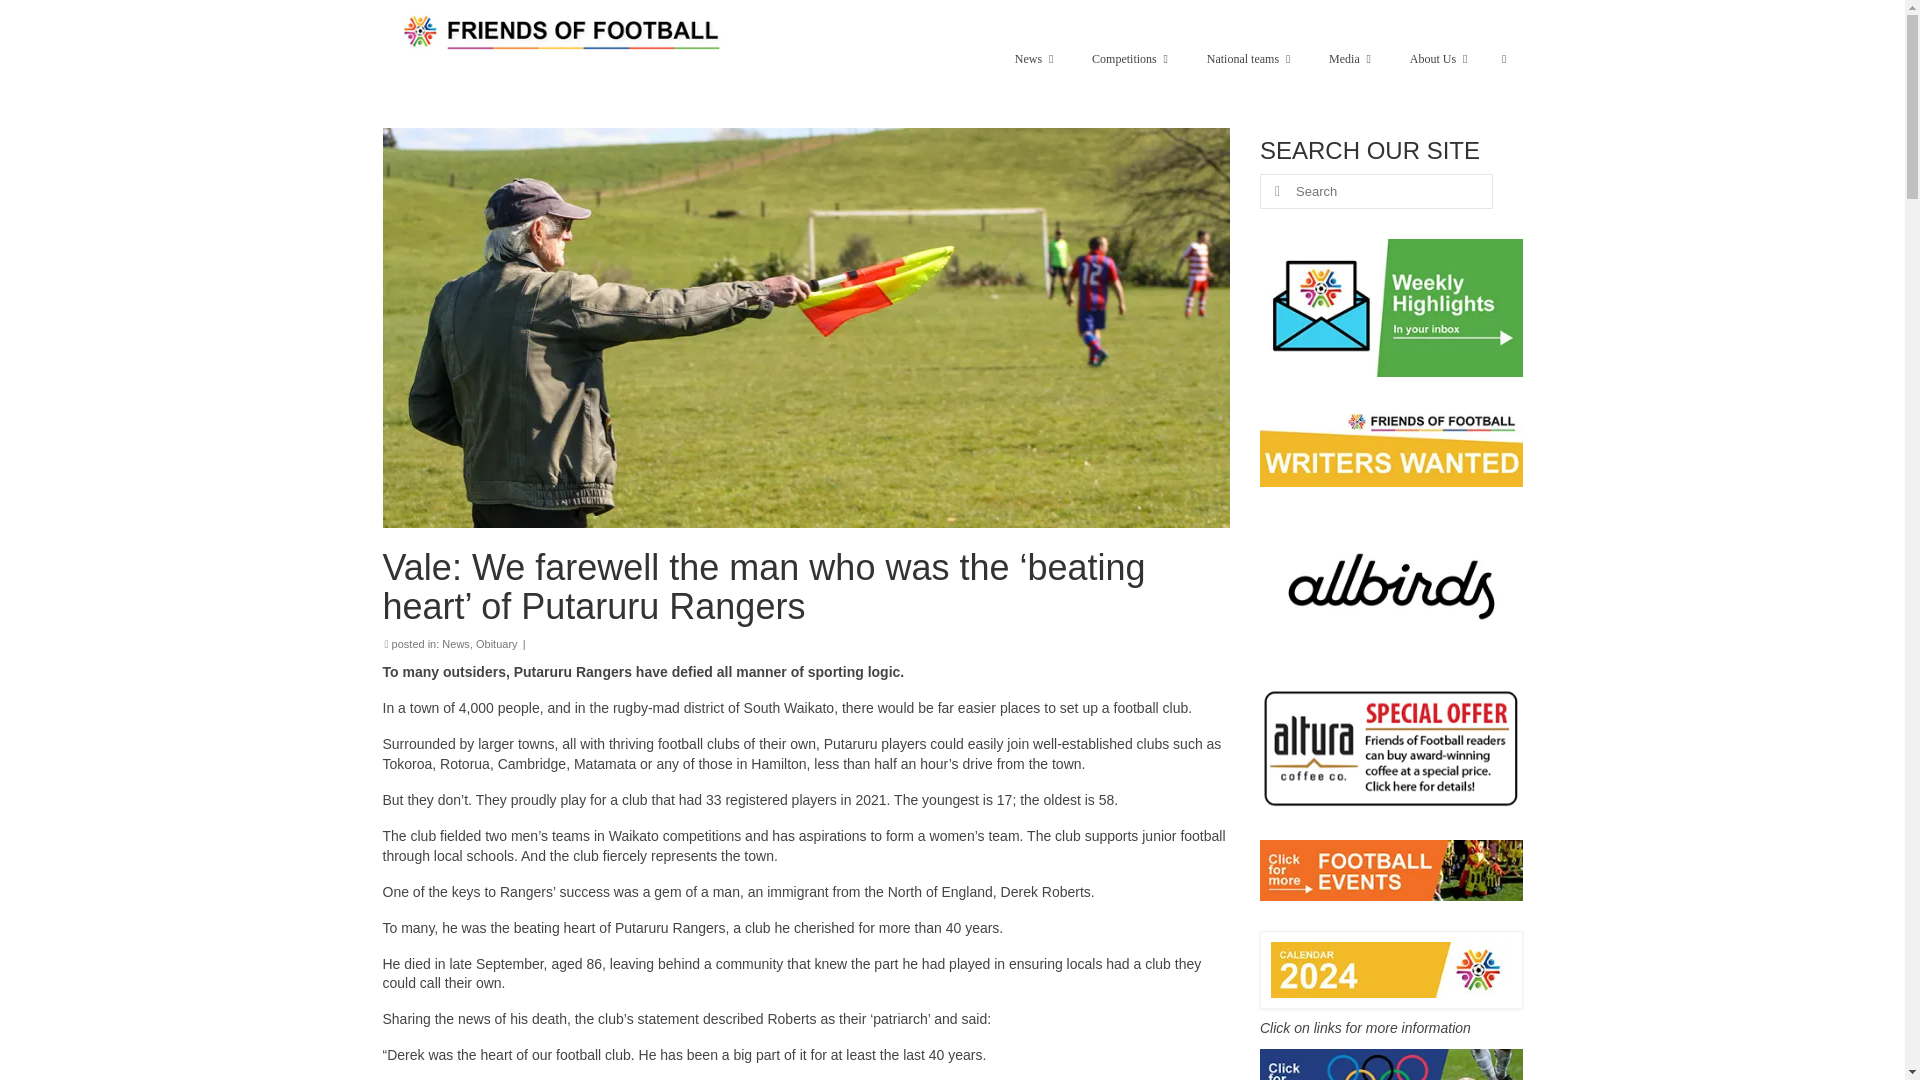 The image size is (1920, 1080). I want to click on Media, so click(1350, 58).